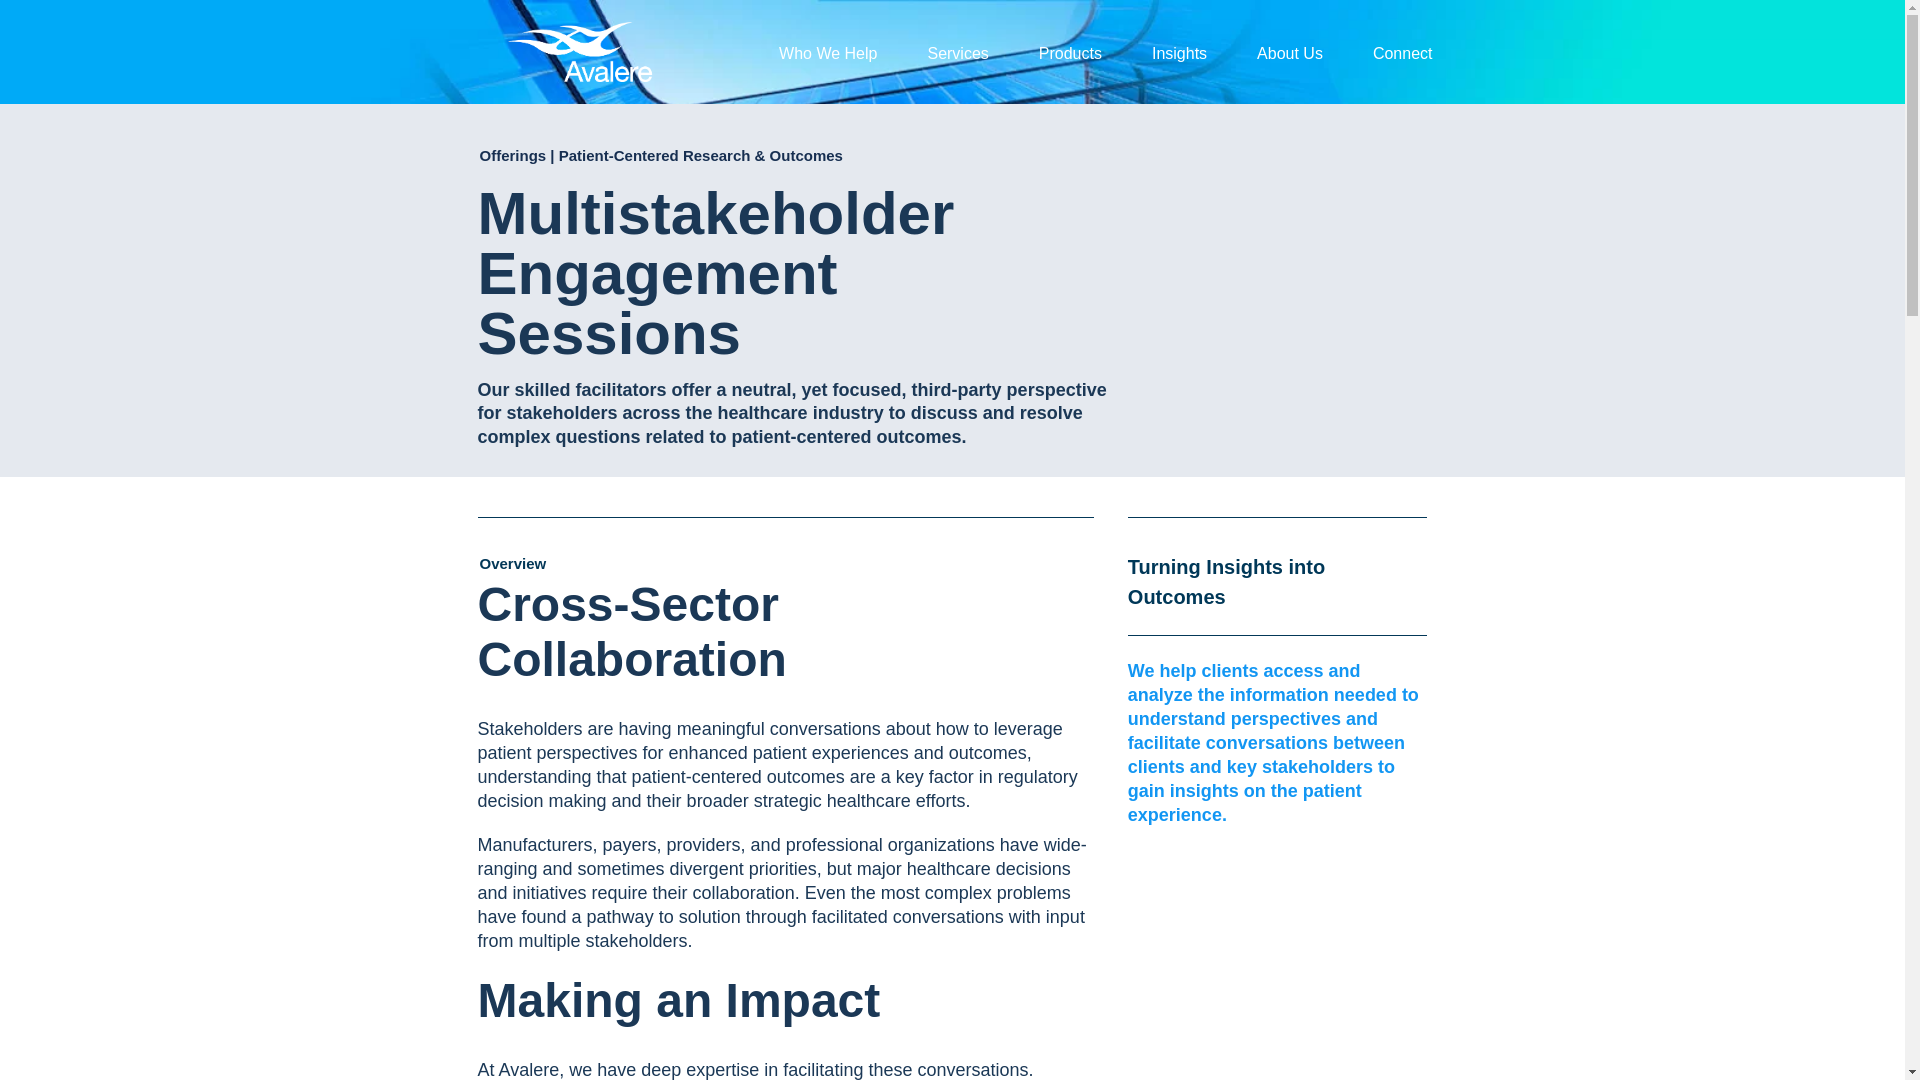 Image resolution: width=1920 pixels, height=1080 pixels. I want to click on Avalere, so click(583, 52).